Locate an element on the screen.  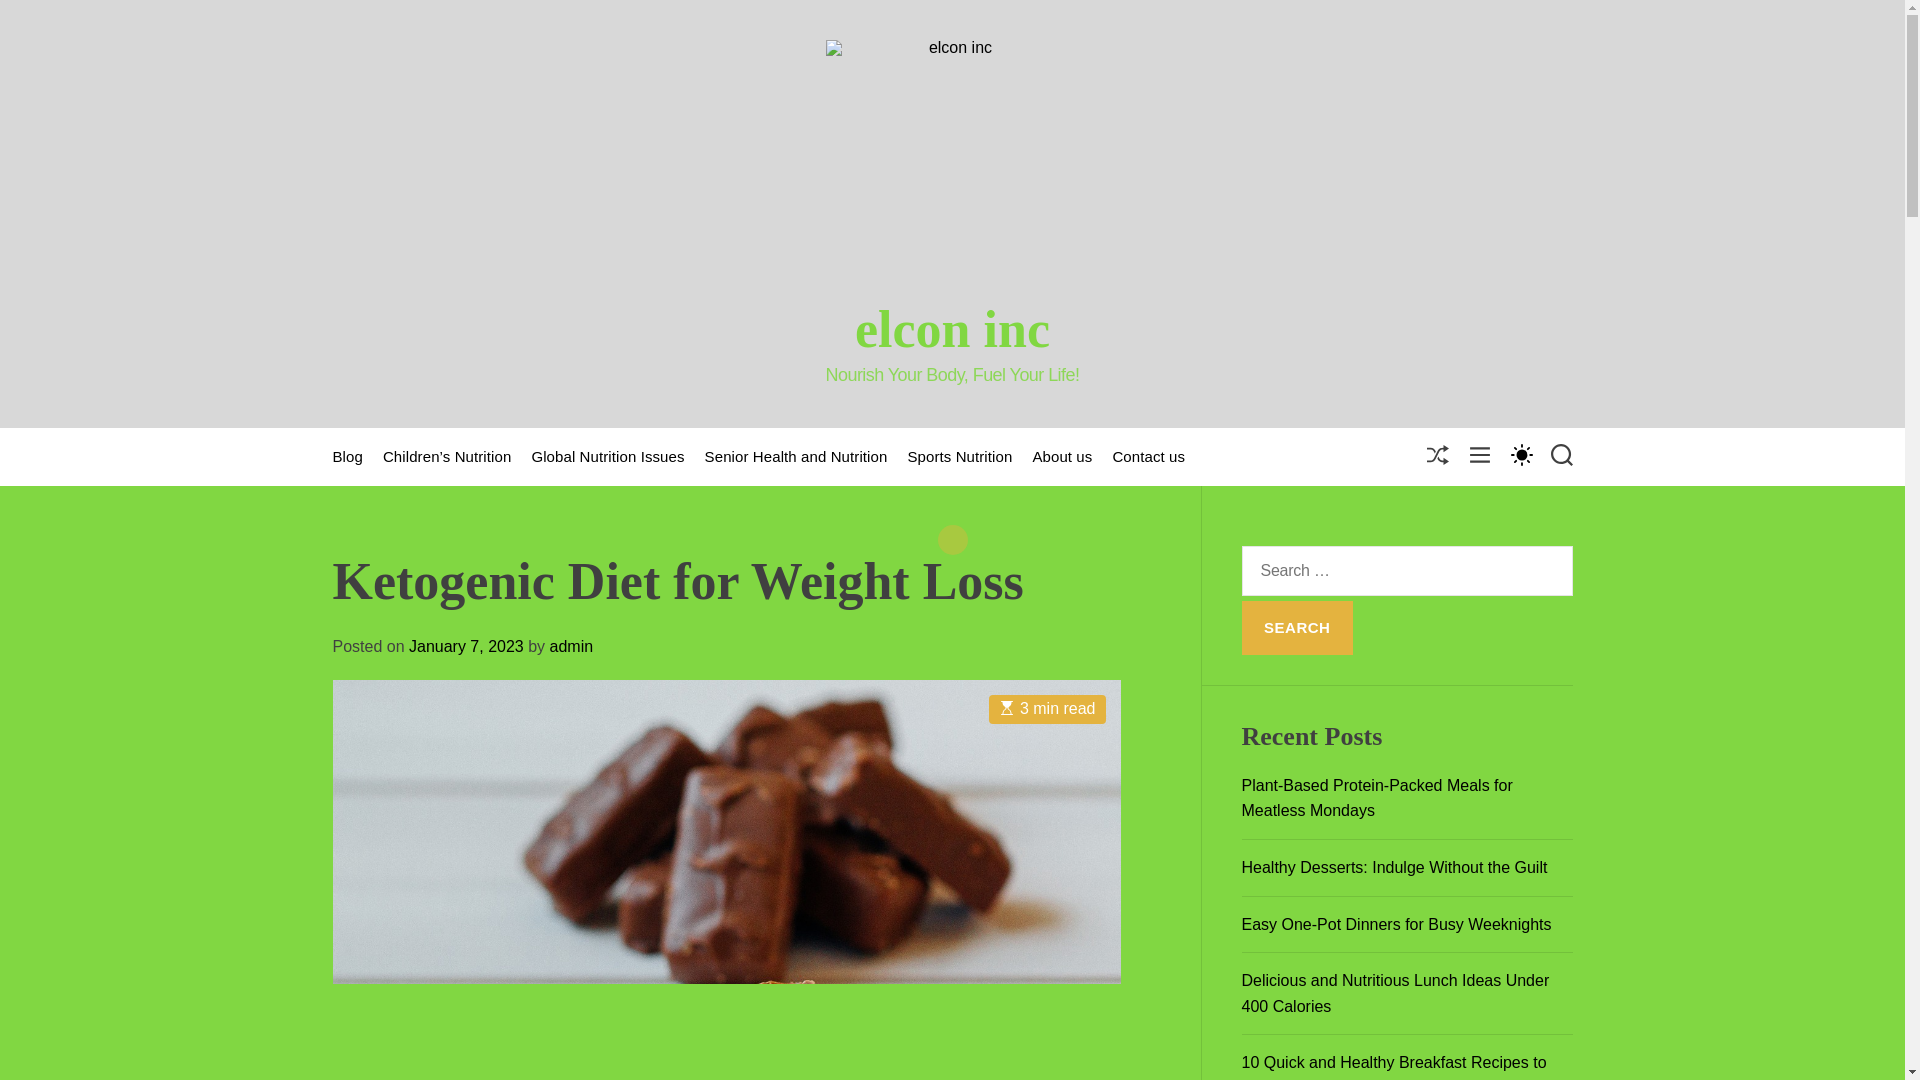
elcon inc is located at coordinates (952, 330).